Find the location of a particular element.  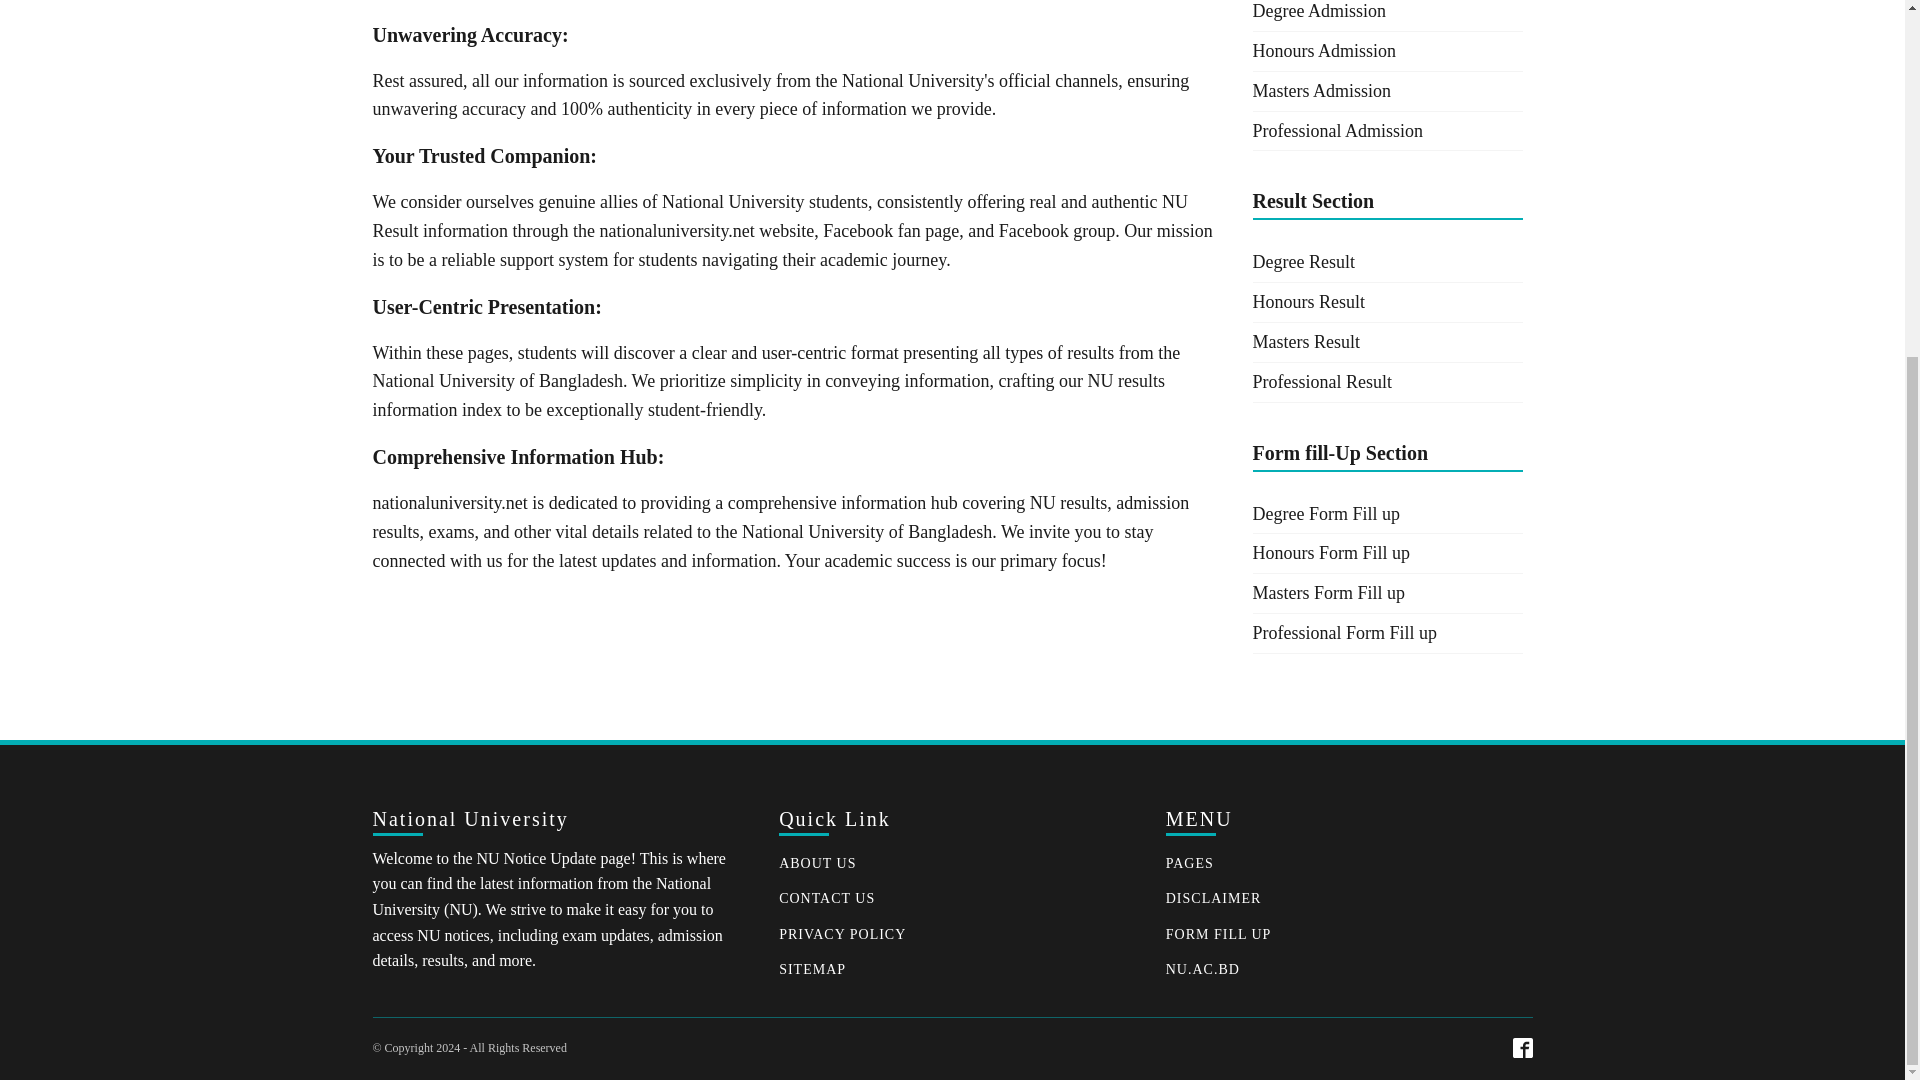

Honours Admission is located at coordinates (1386, 52).